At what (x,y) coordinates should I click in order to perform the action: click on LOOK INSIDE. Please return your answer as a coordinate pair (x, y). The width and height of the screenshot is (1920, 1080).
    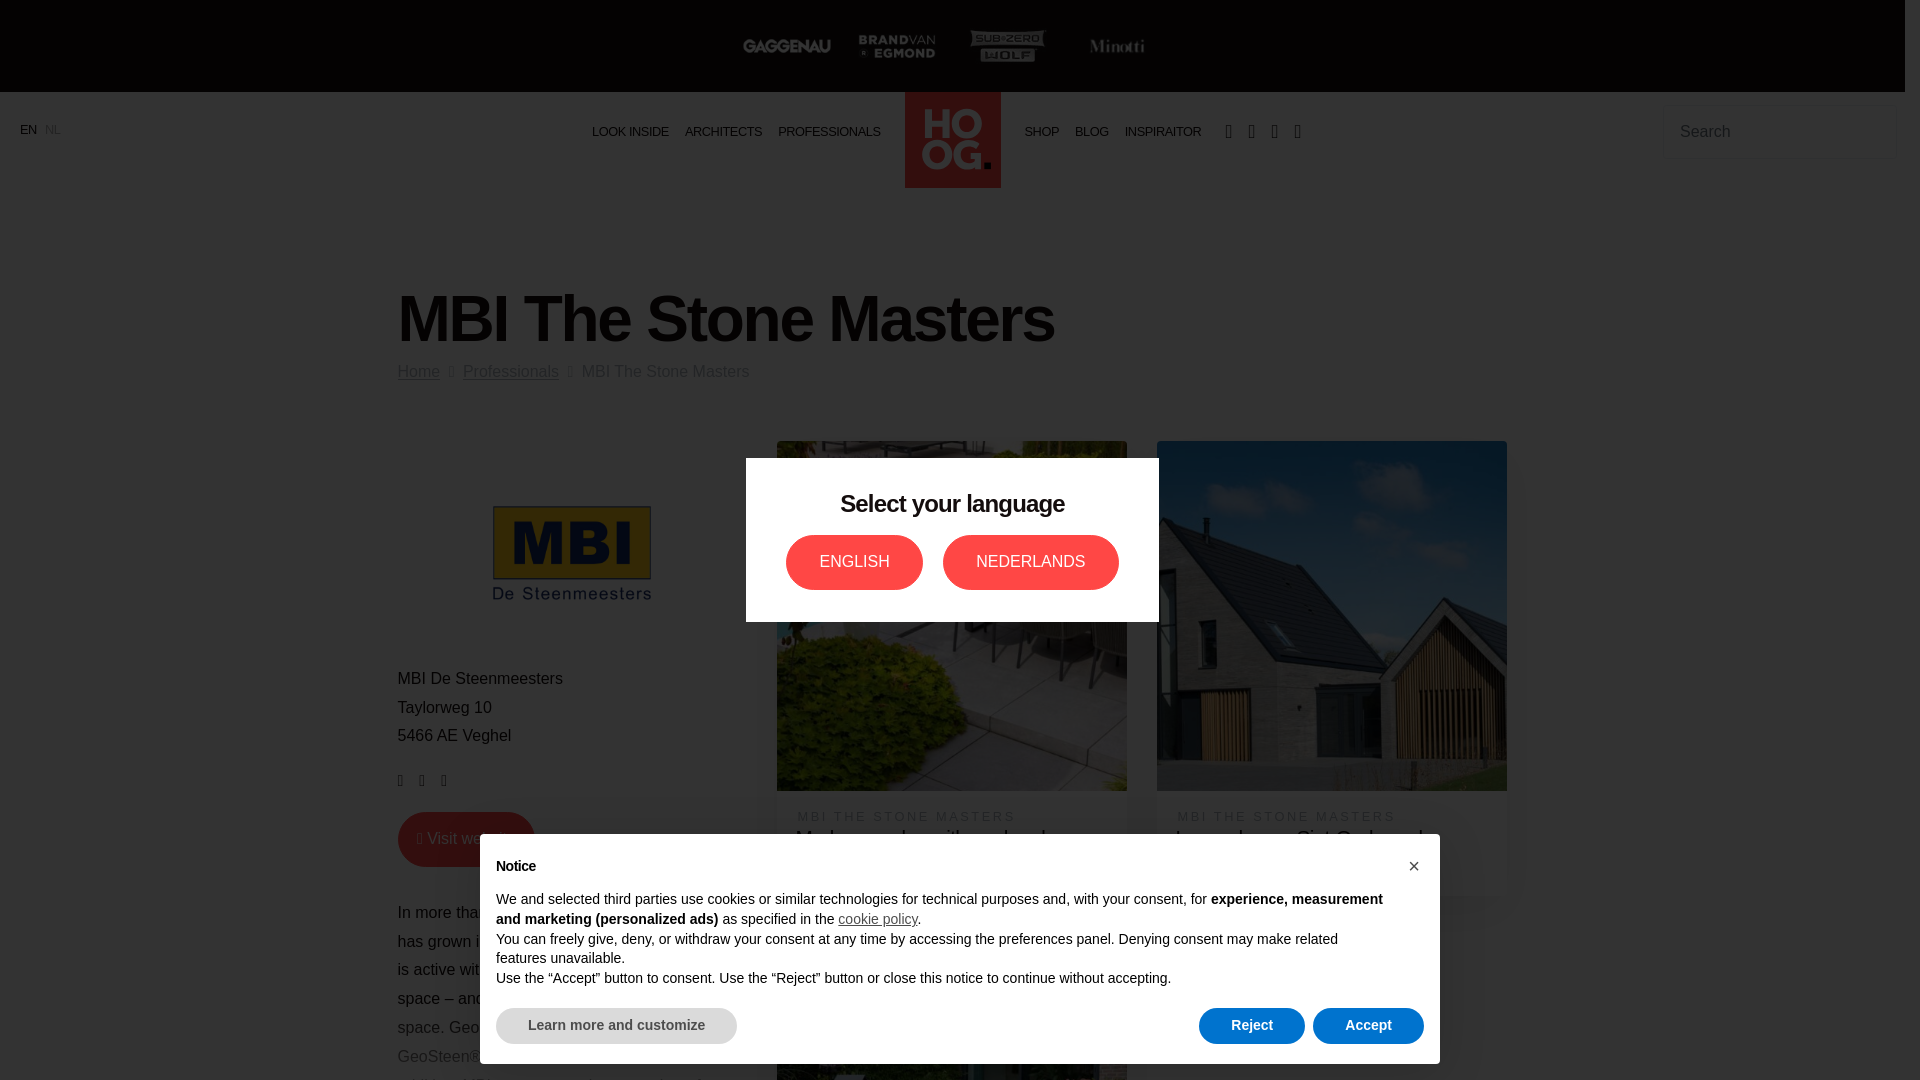
    Looking at the image, I should click on (630, 132).